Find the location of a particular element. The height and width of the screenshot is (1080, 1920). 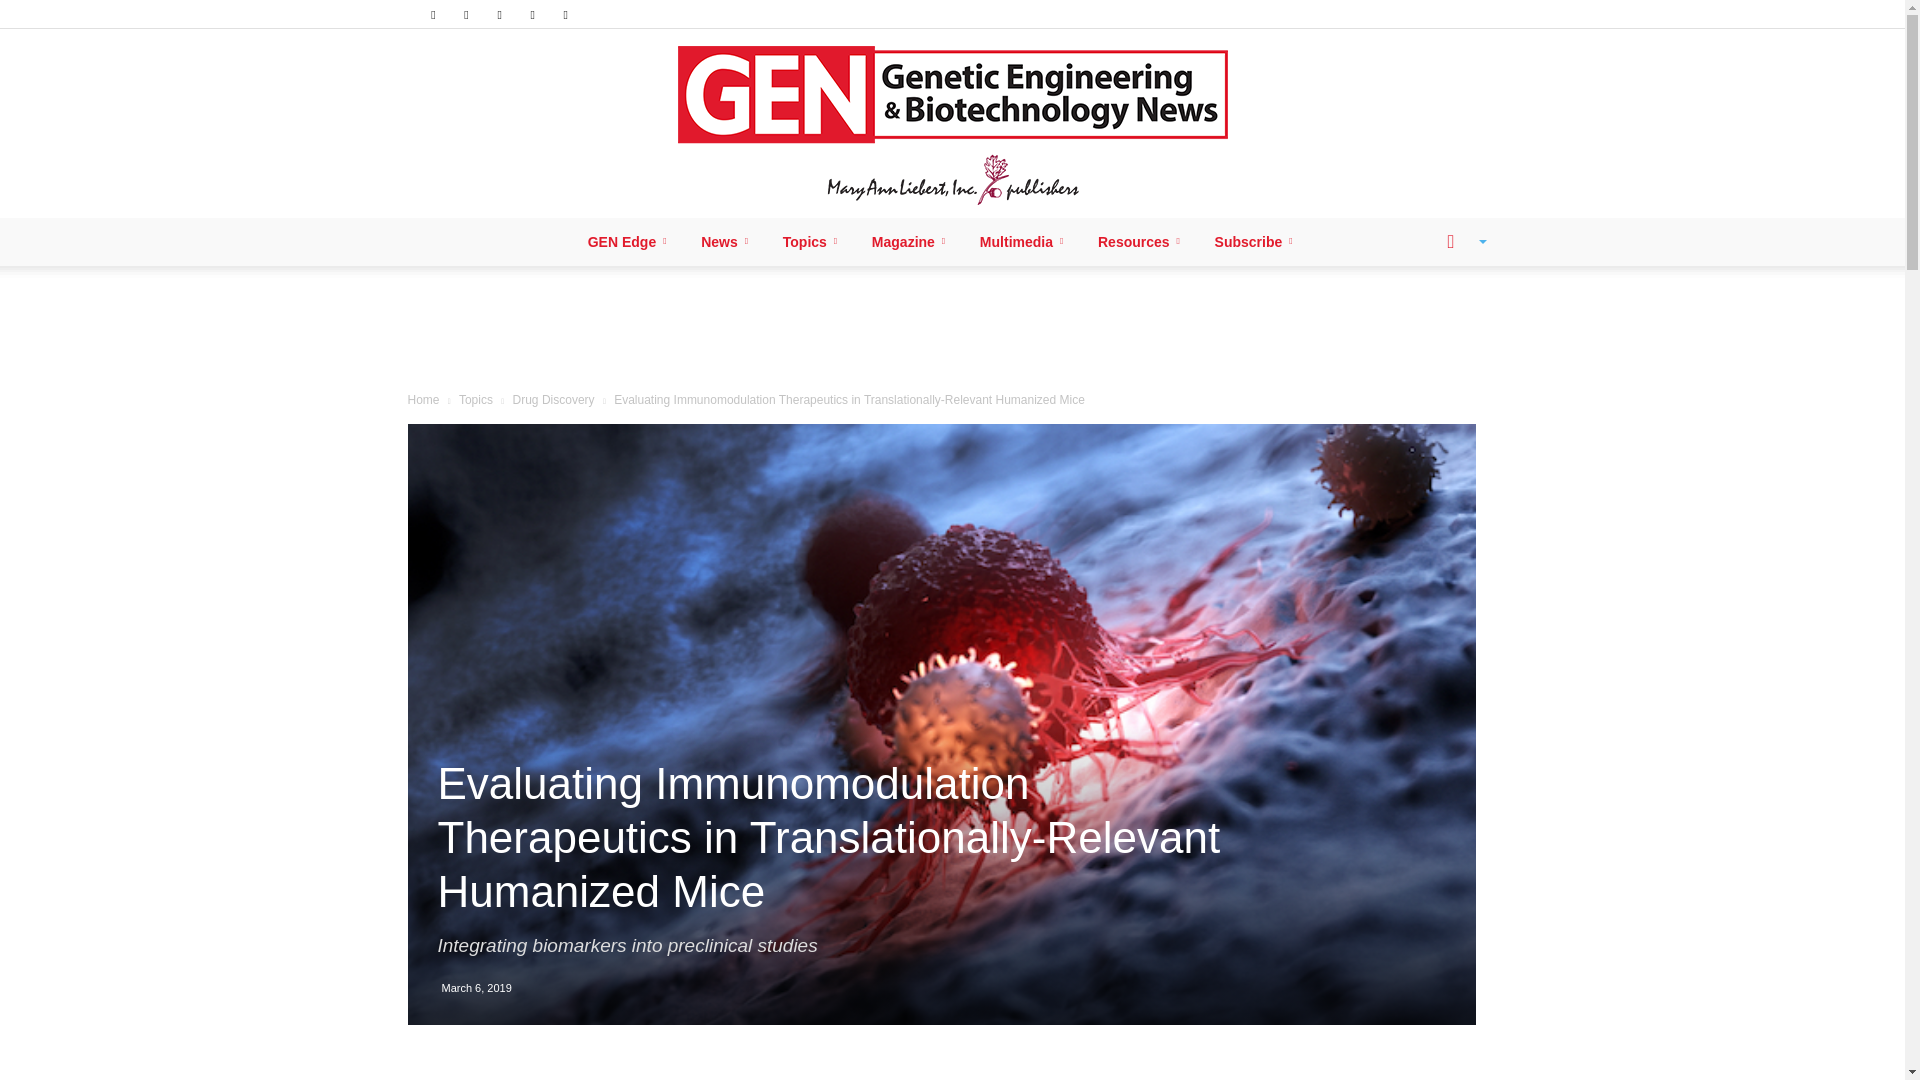

Youtube is located at coordinates (566, 14).